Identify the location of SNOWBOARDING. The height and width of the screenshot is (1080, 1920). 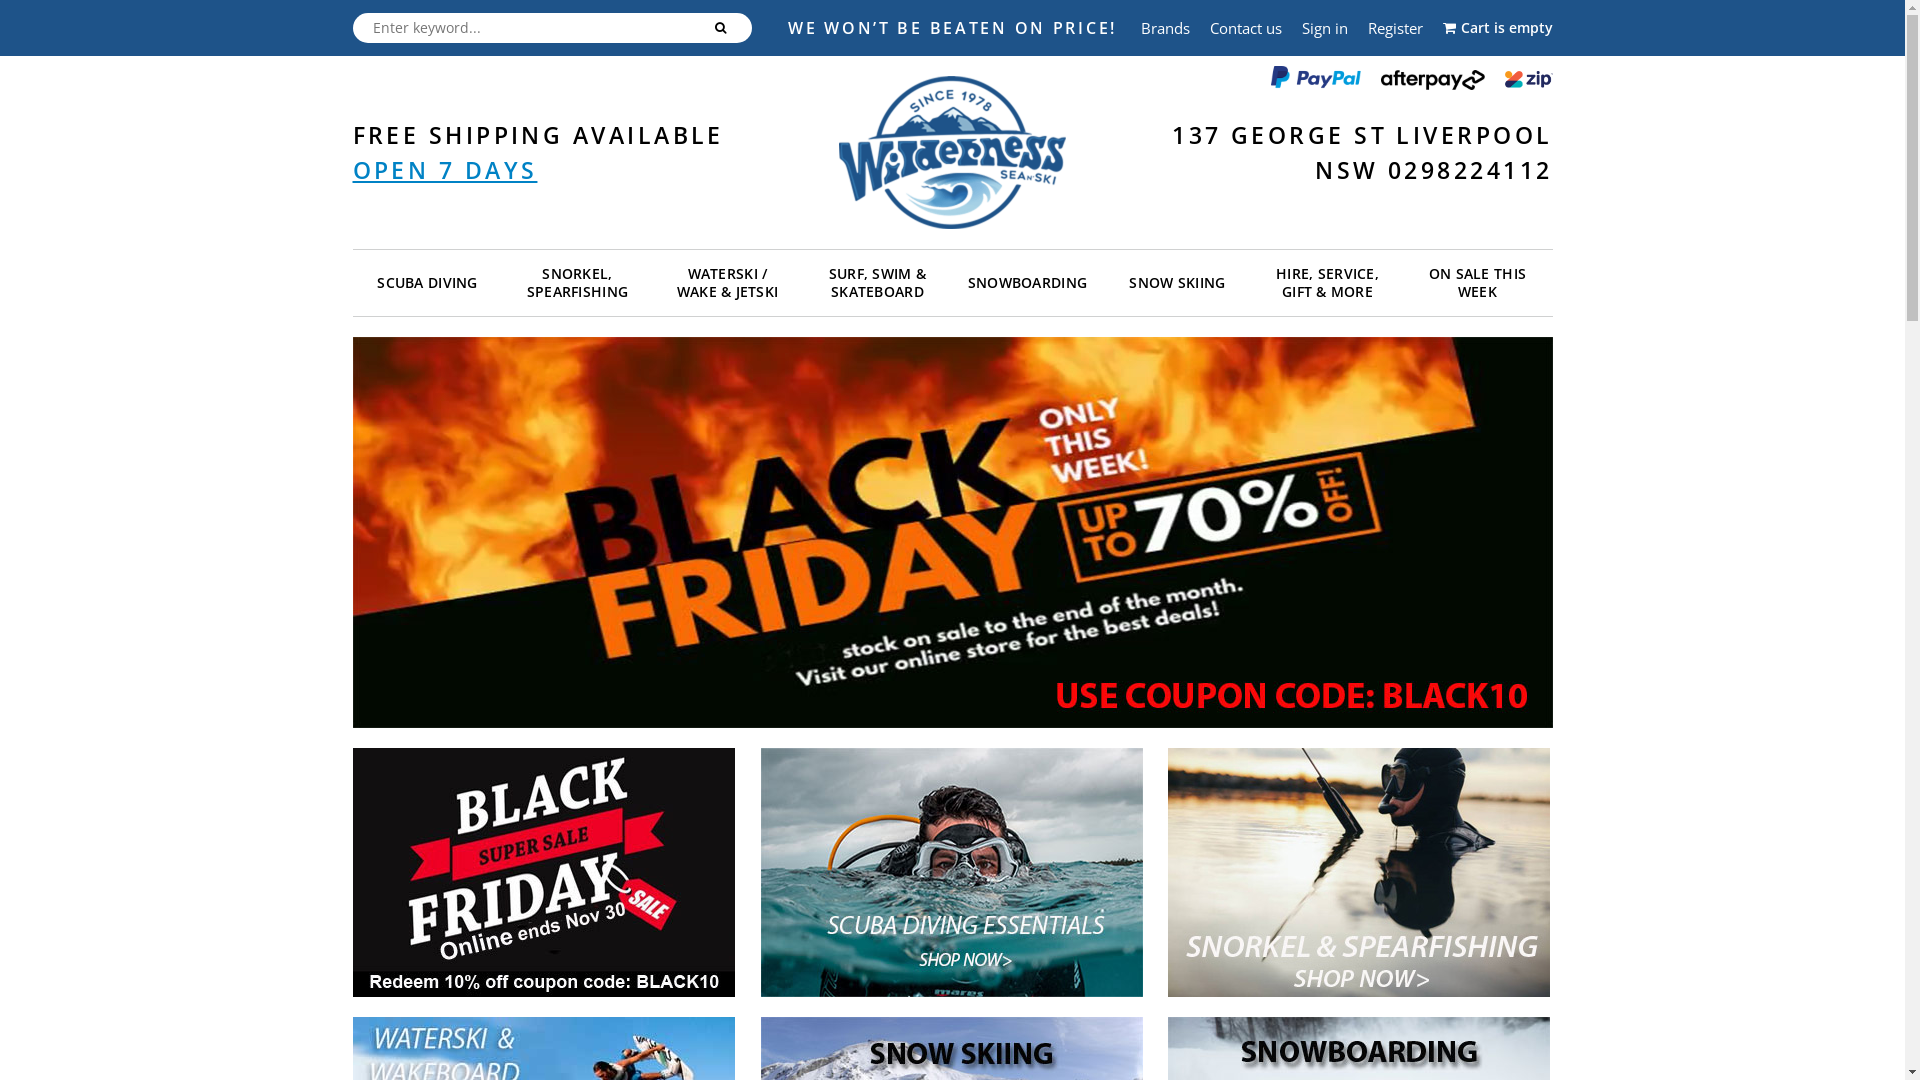
(1027, 286).